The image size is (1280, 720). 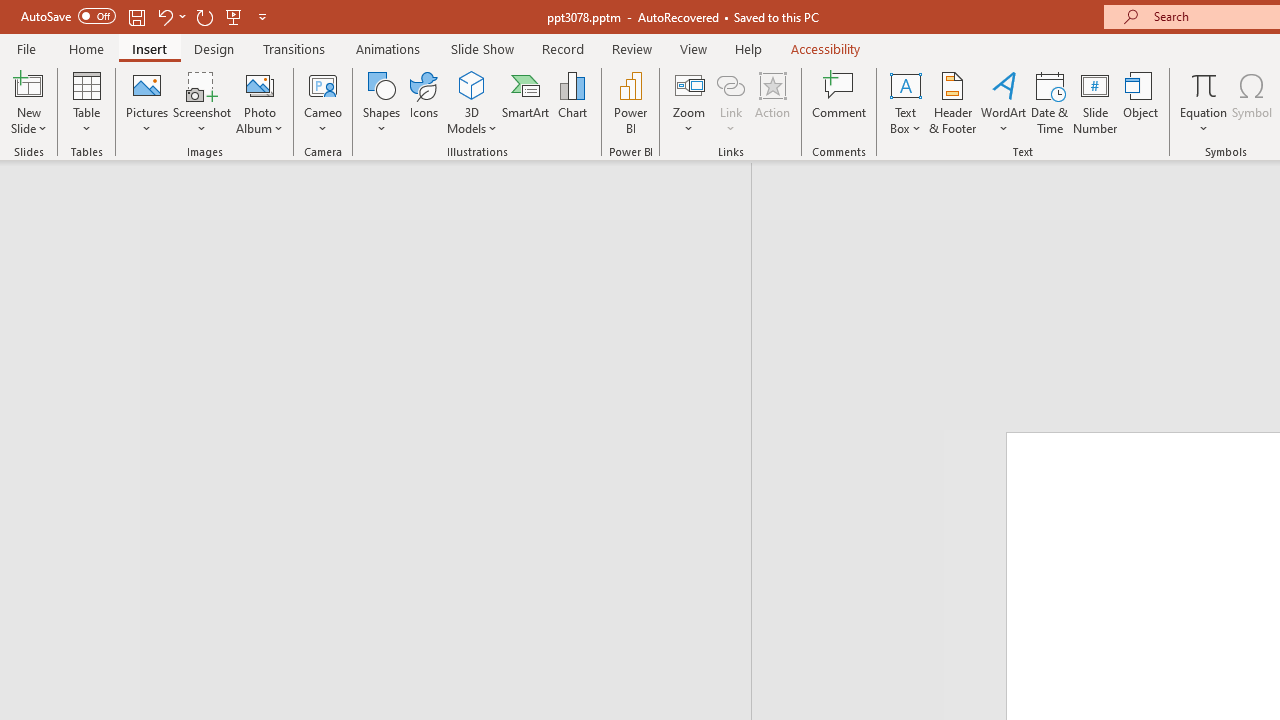 I want to click on Screenshot, so click(x=202, y=102).